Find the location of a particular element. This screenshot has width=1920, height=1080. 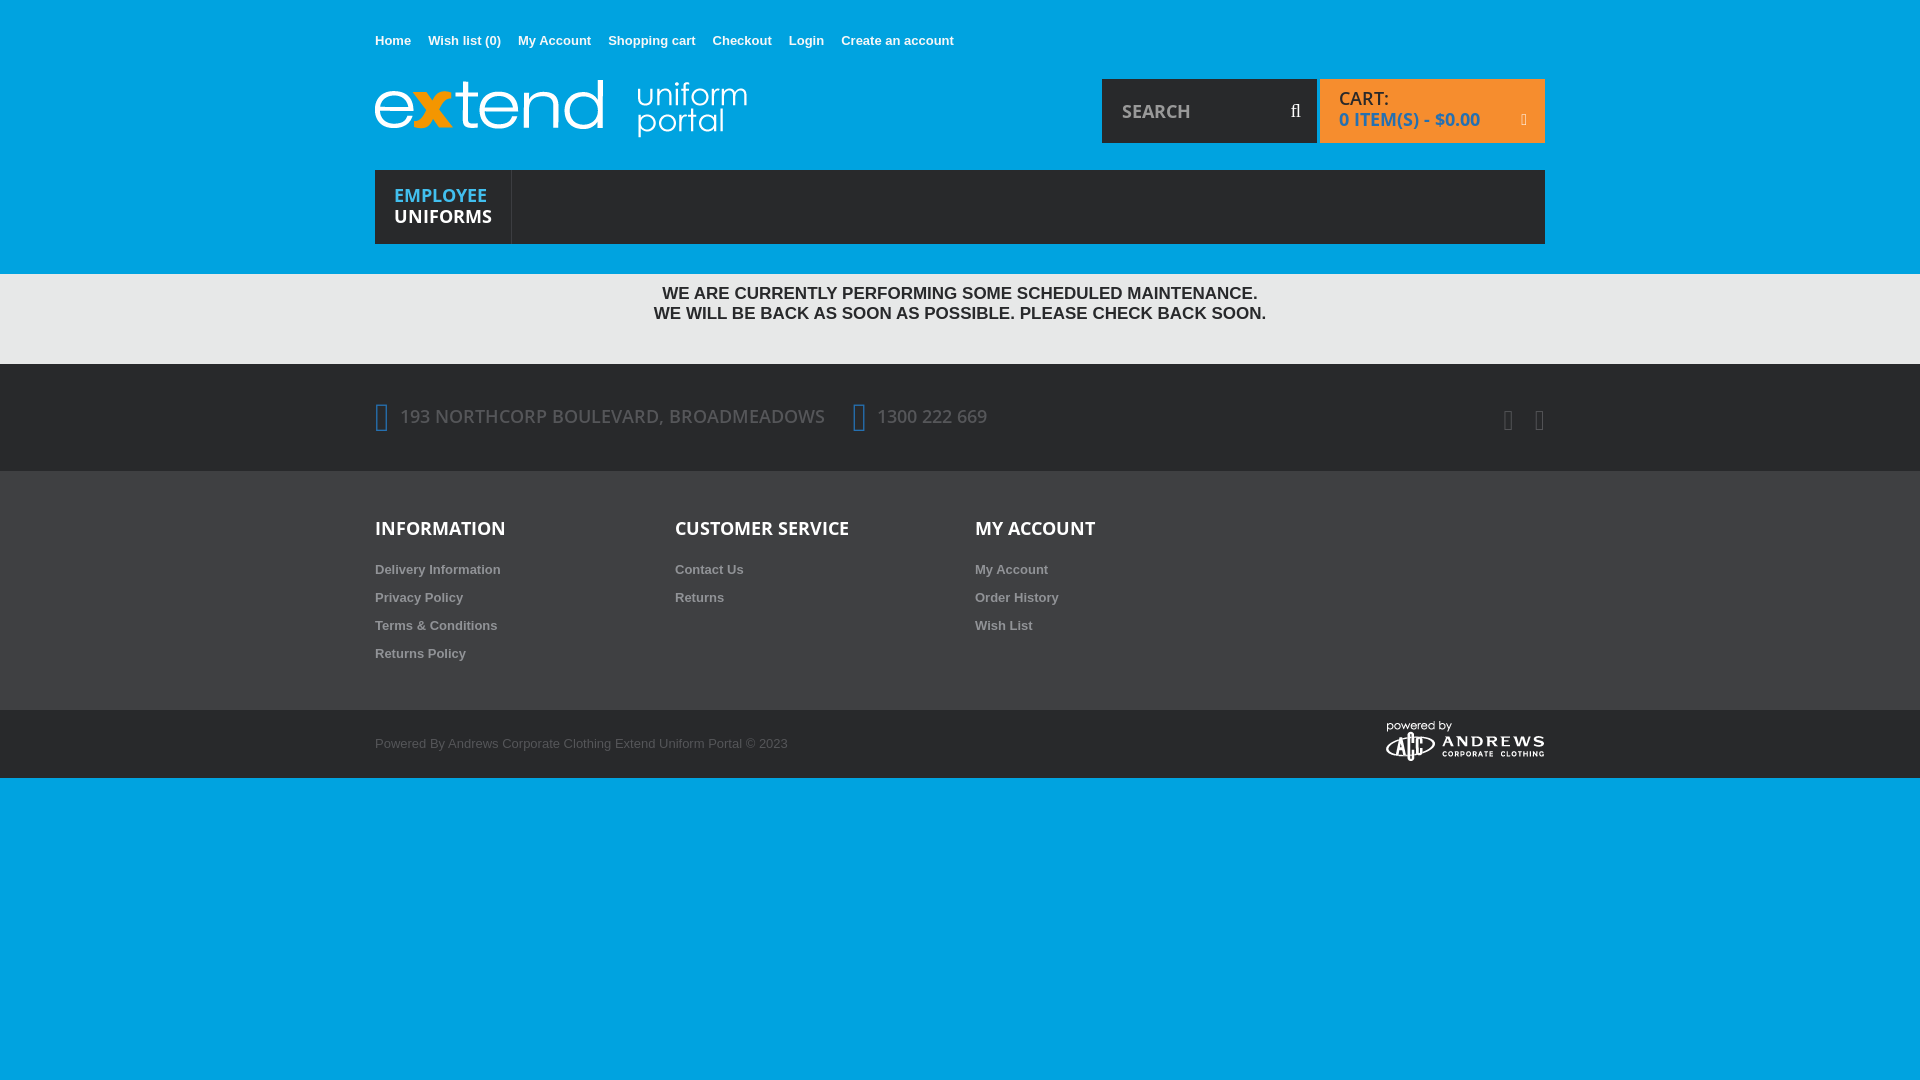

Andrews Corporate Clothing is located at coordinates (530, 744).